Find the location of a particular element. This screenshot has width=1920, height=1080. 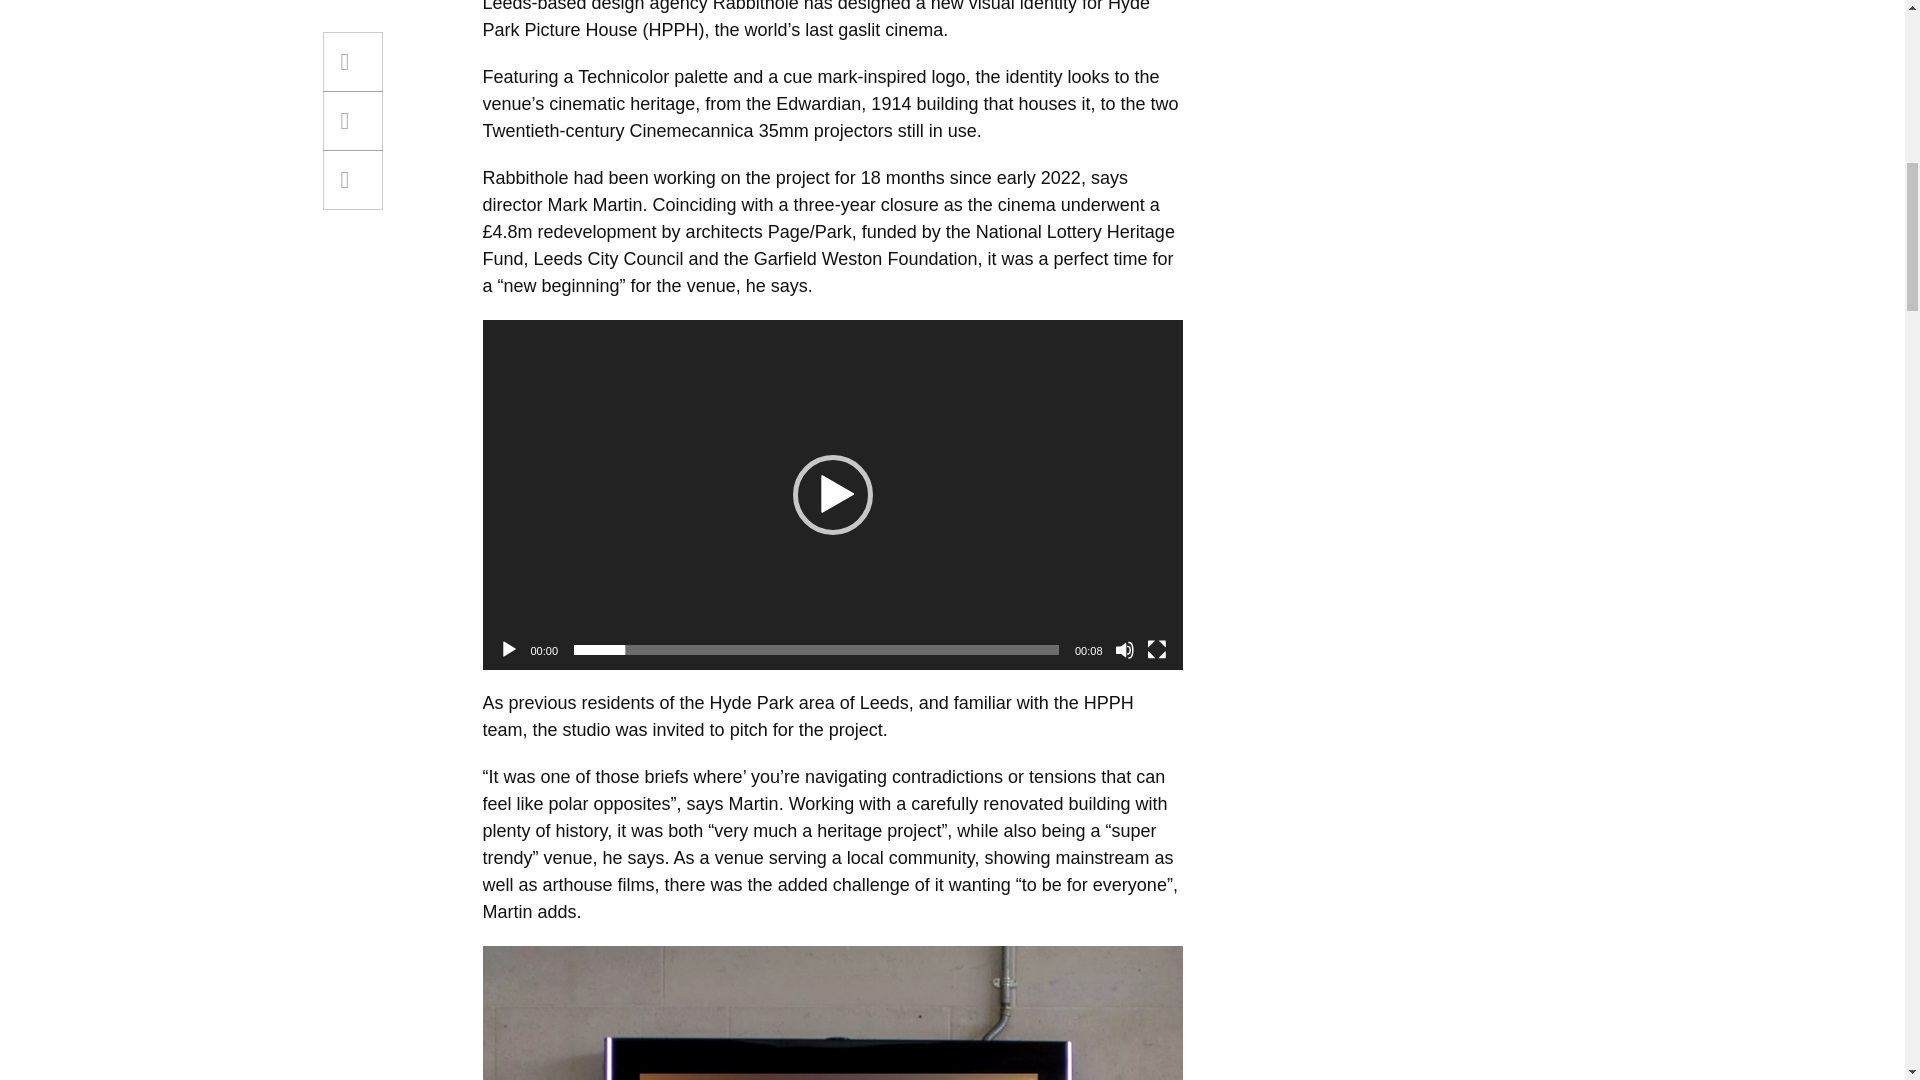

Mute is located at coordinates (1124, 650).